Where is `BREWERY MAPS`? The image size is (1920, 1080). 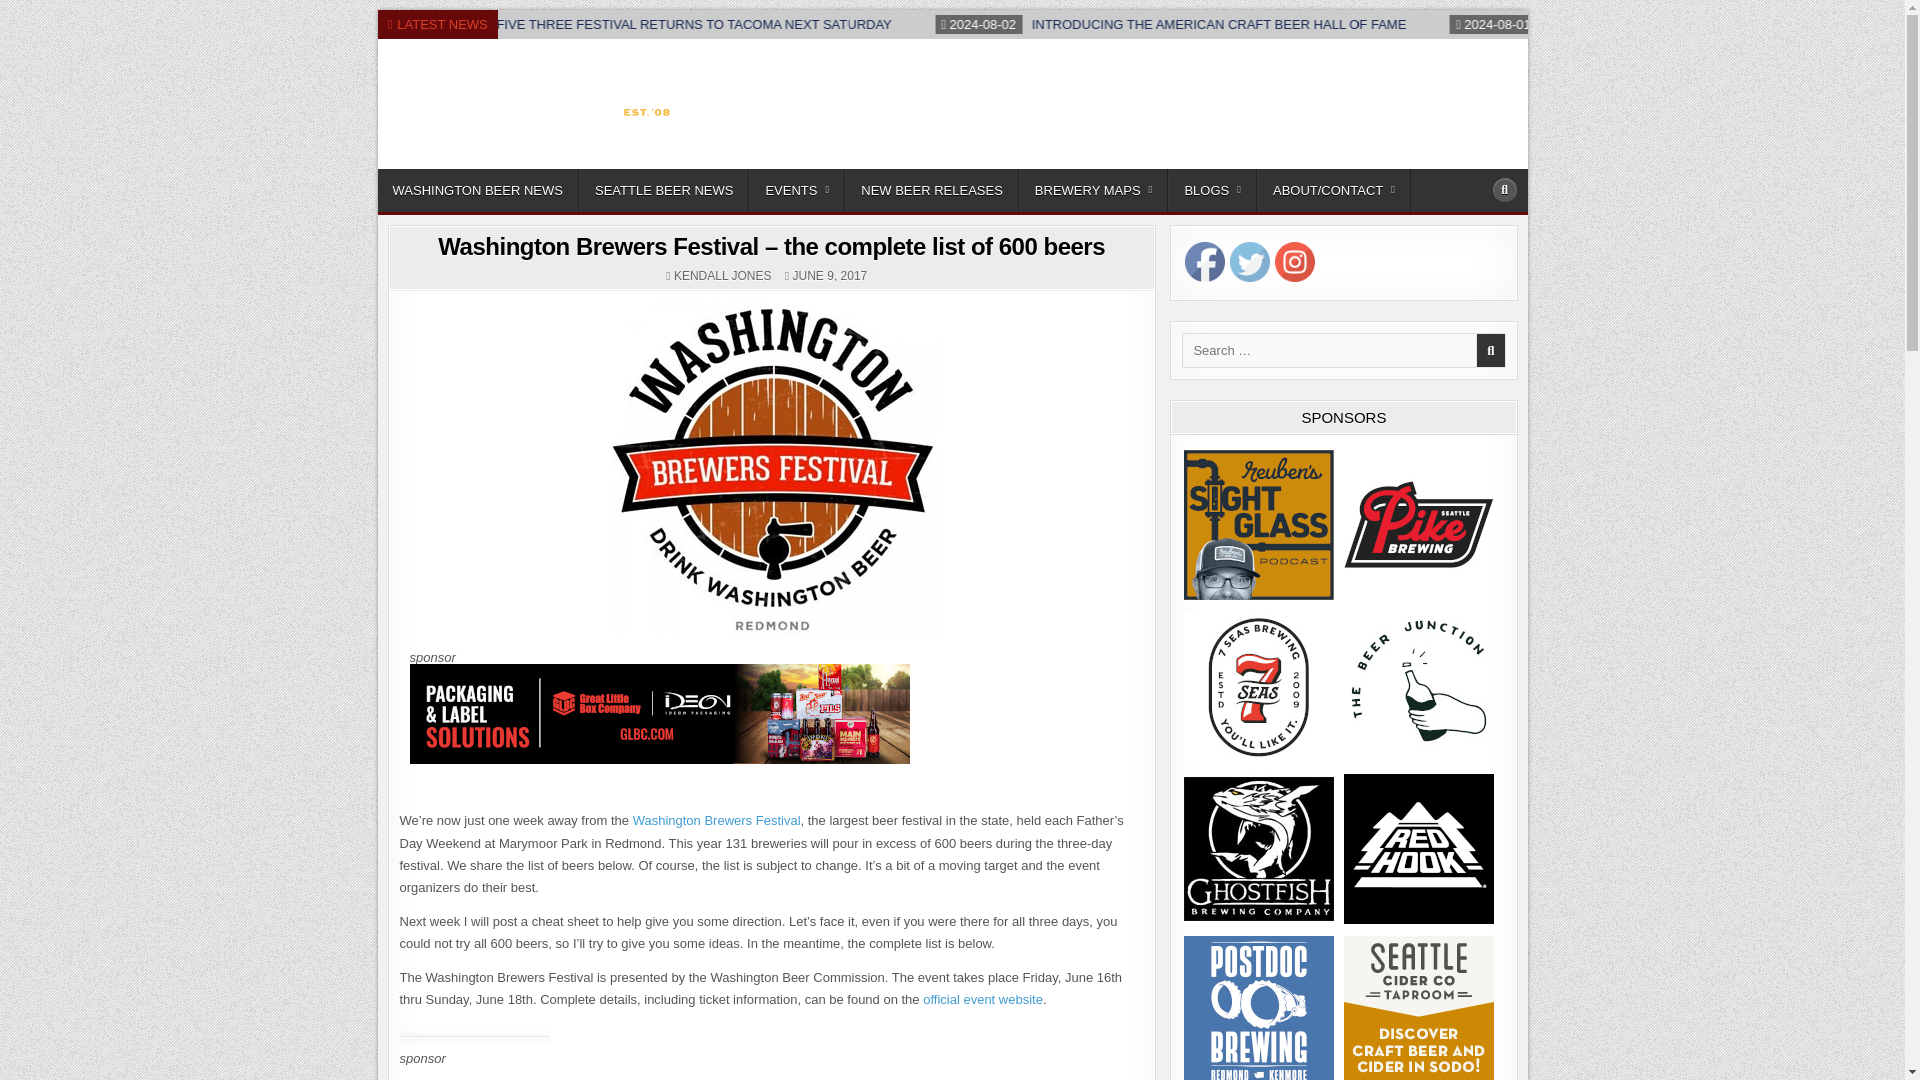 BREWERY MAPS is located at coordinates (1094, 190).